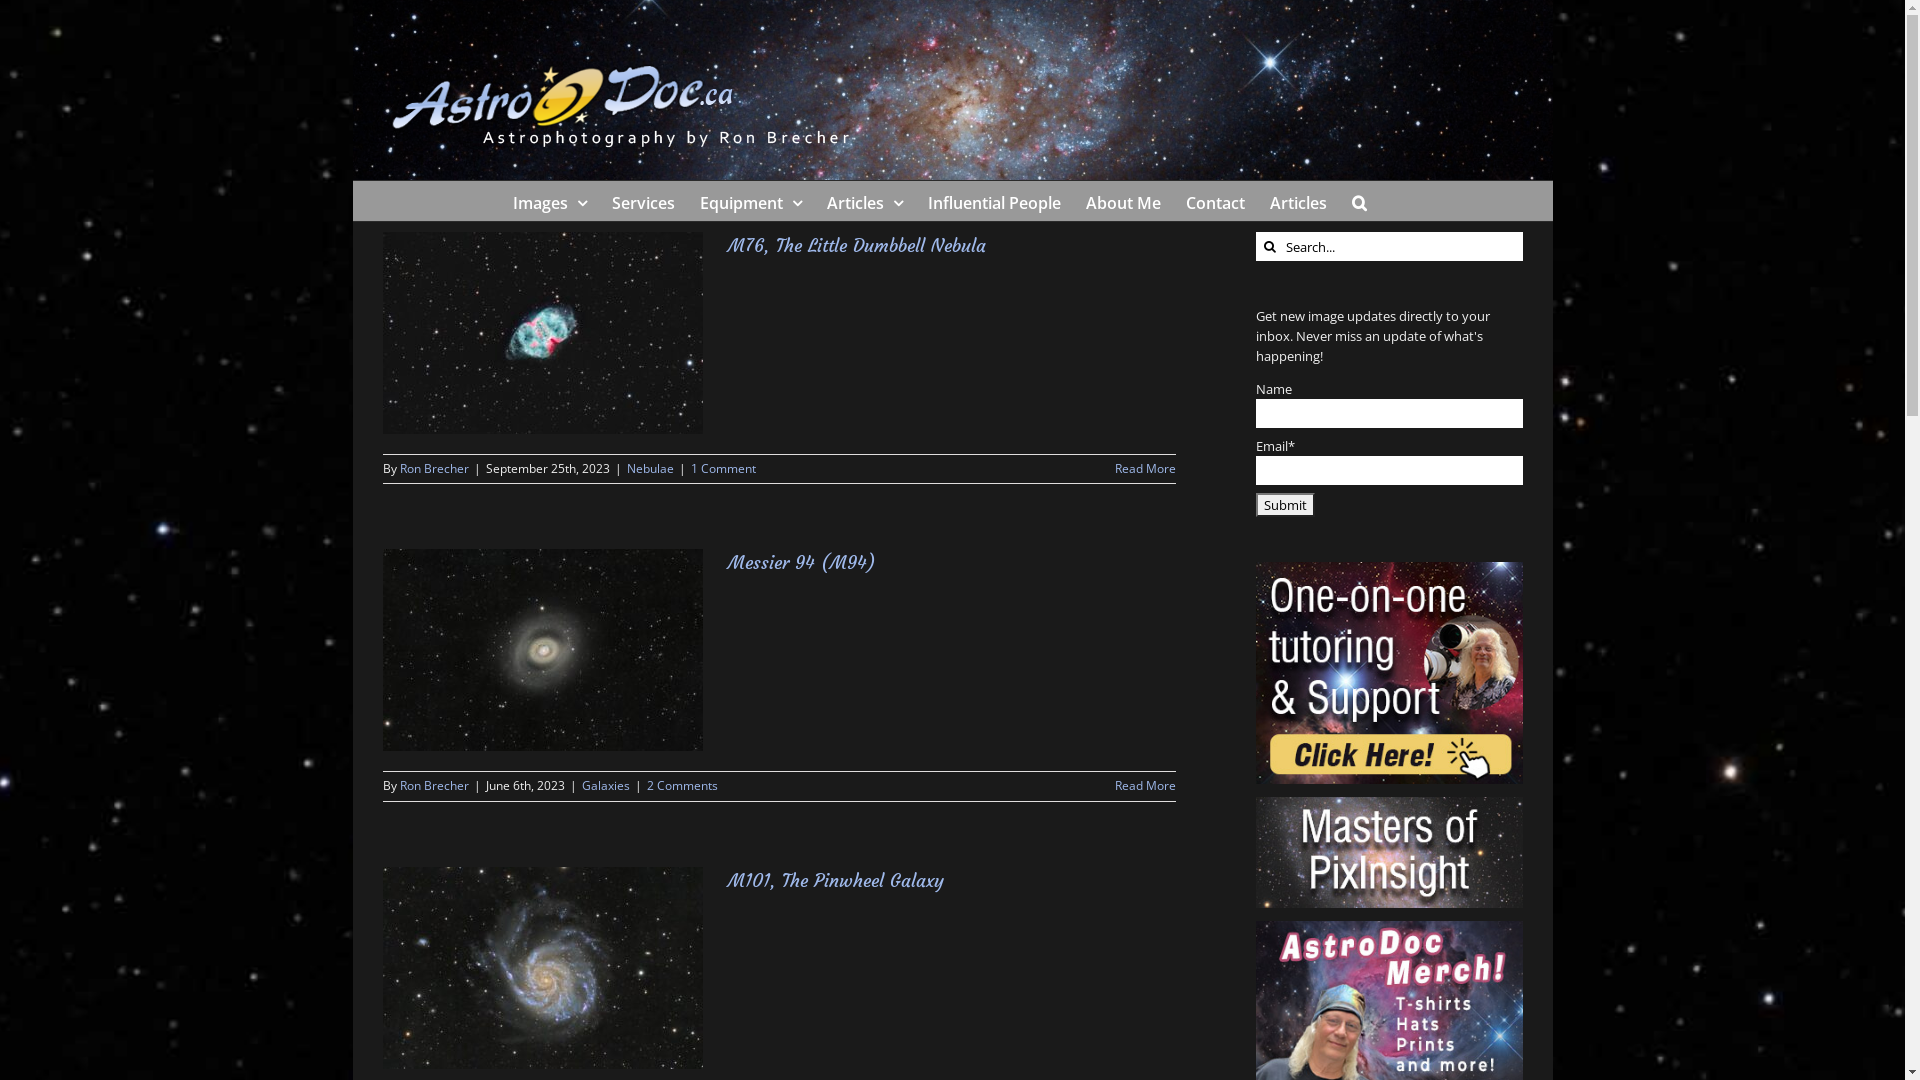 The image size is (1920, 1080). What do you see at coordinates (1360, 201) in the screenshot?
I see `Search` at bounding box center [1360, 201].